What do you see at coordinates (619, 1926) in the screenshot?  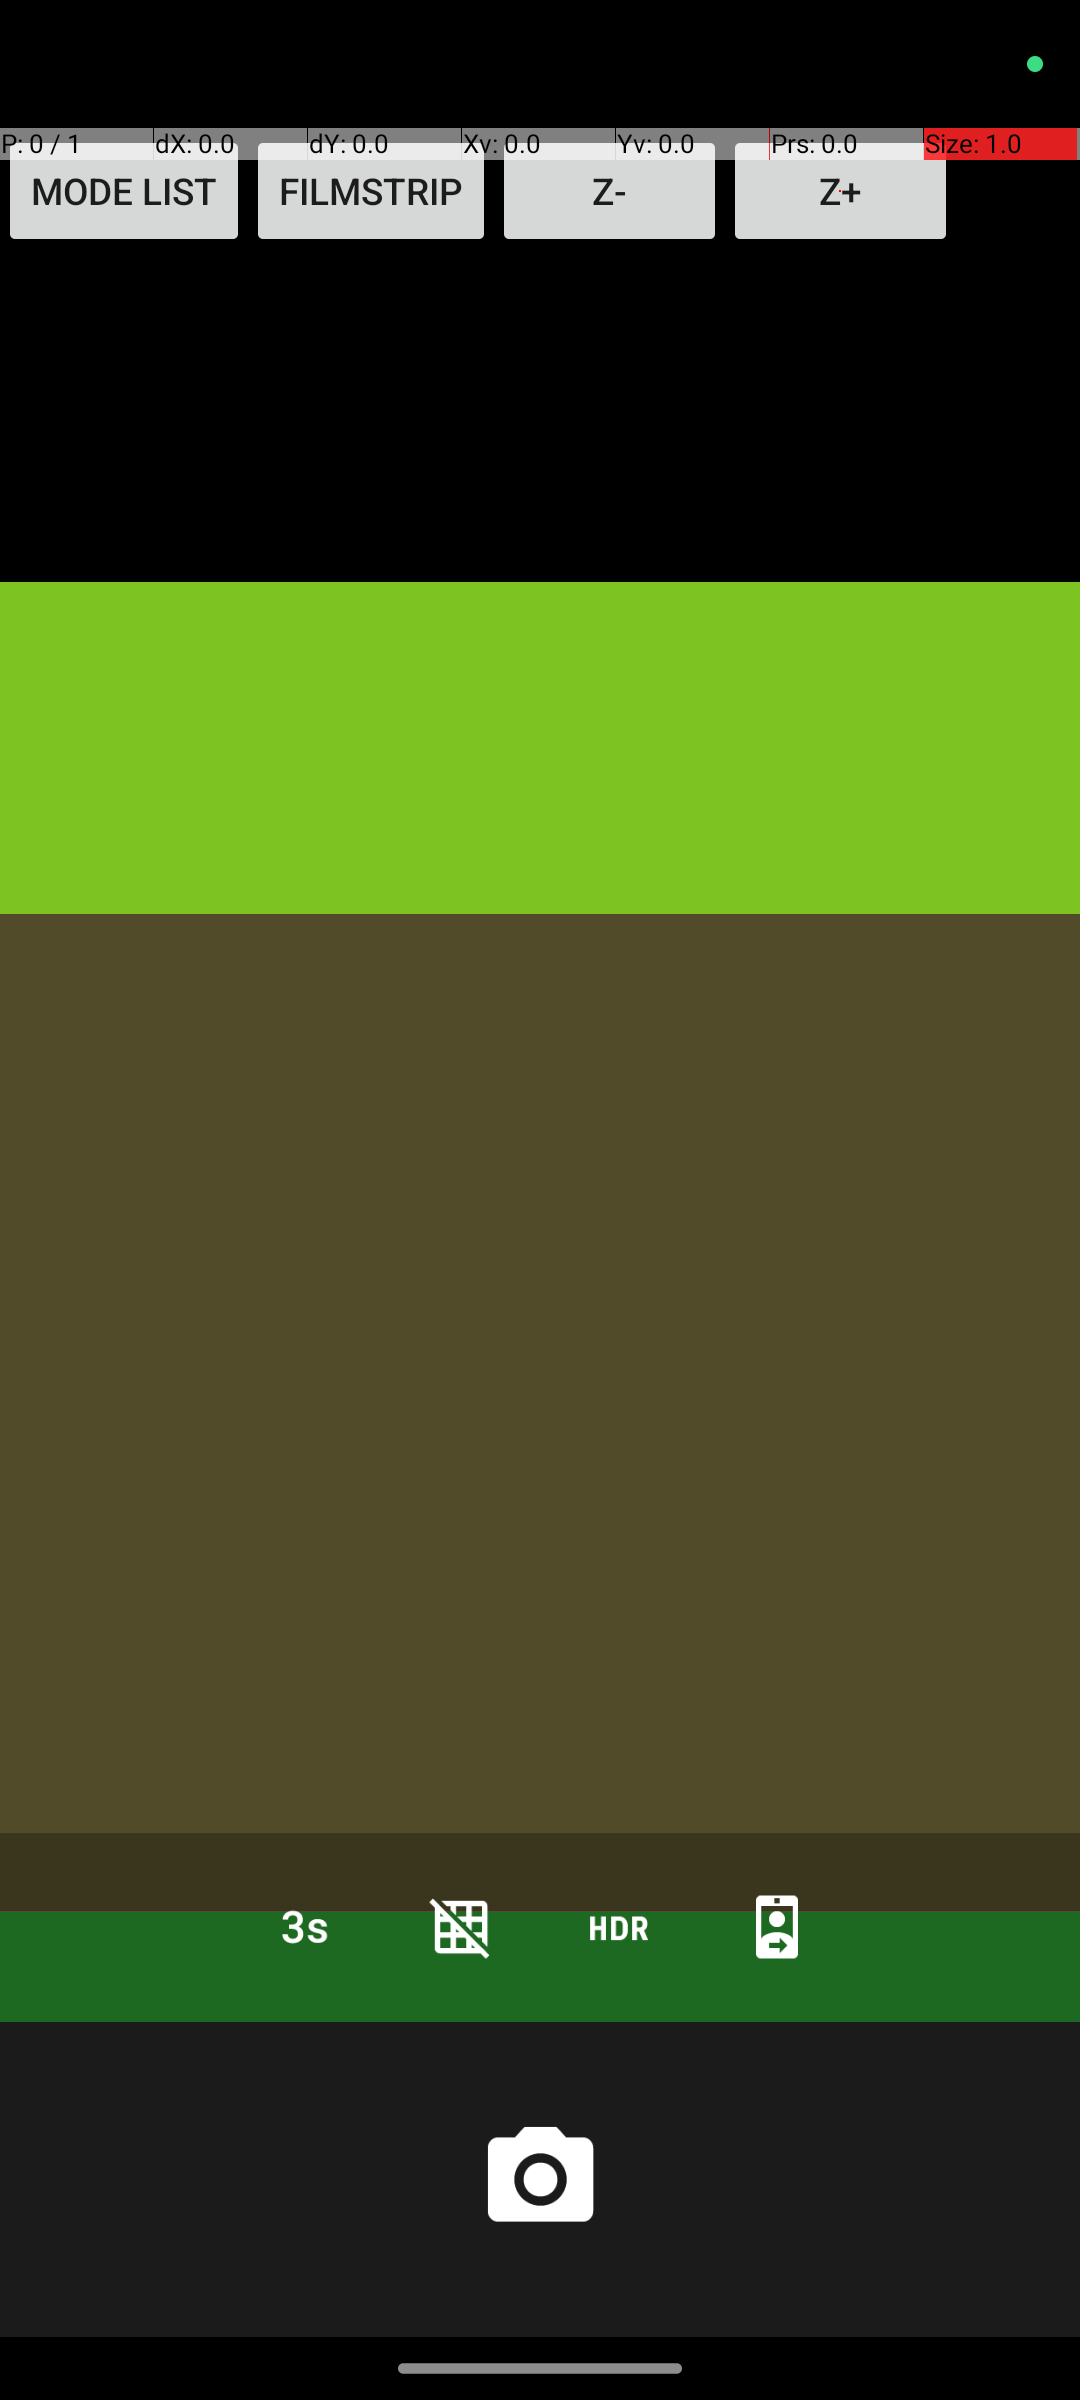 I see `HDR on` at bounding box center [619, 1926].